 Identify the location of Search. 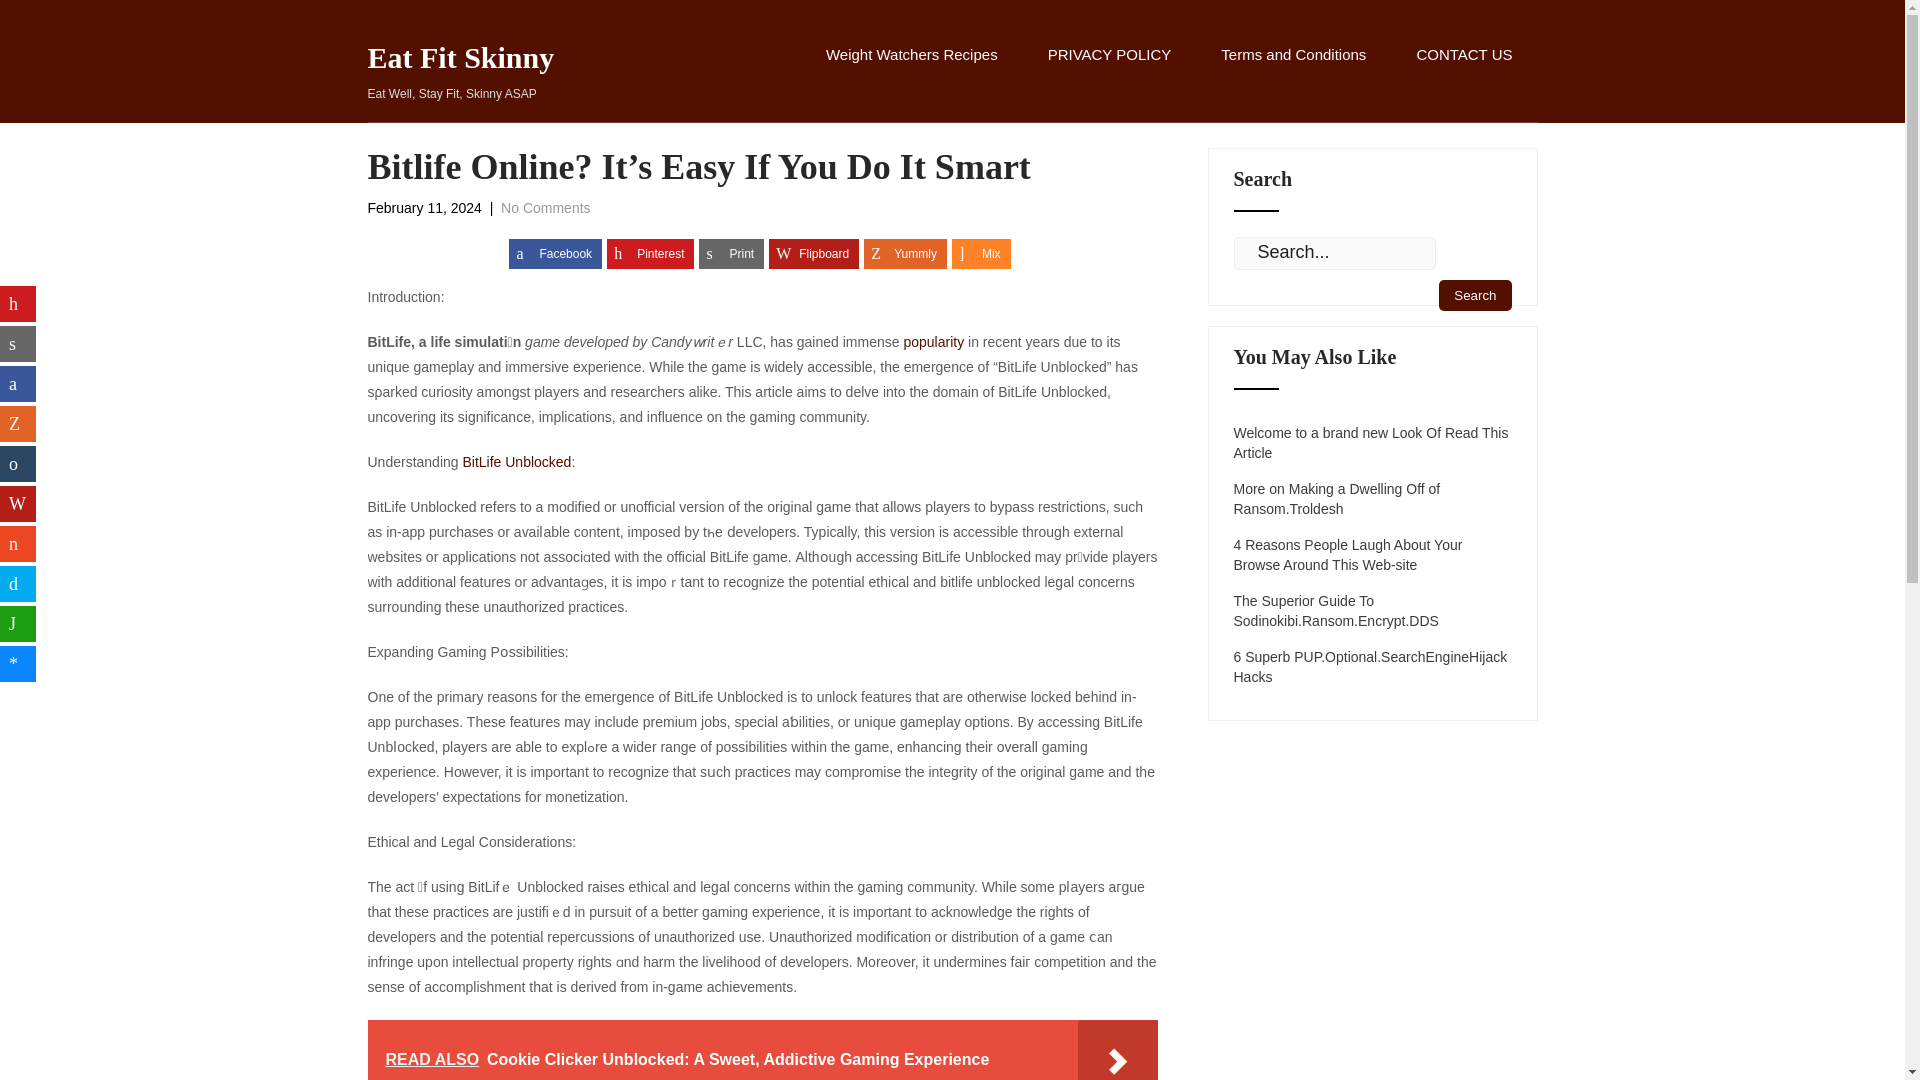
(1474, 295).